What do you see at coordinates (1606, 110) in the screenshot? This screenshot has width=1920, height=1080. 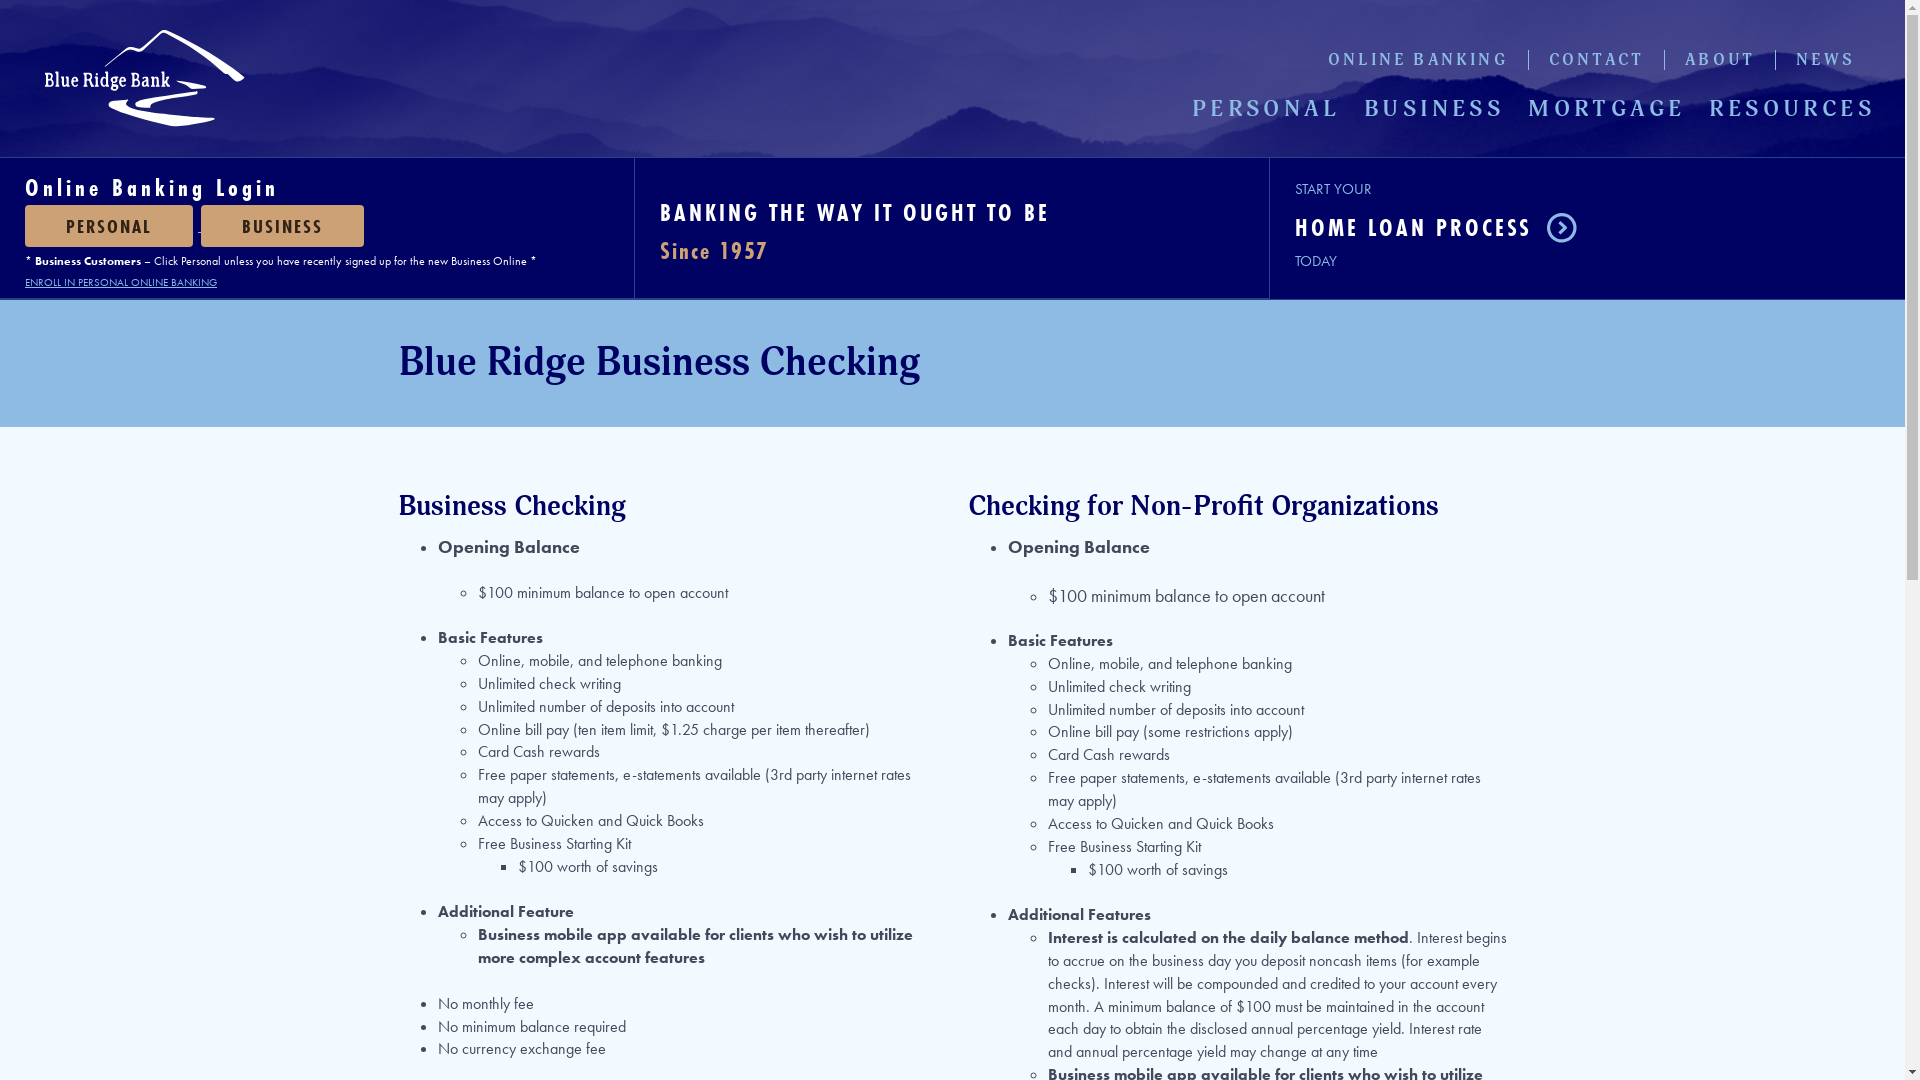 I see `MORTGAGE` at bounding box center [1606, 110].